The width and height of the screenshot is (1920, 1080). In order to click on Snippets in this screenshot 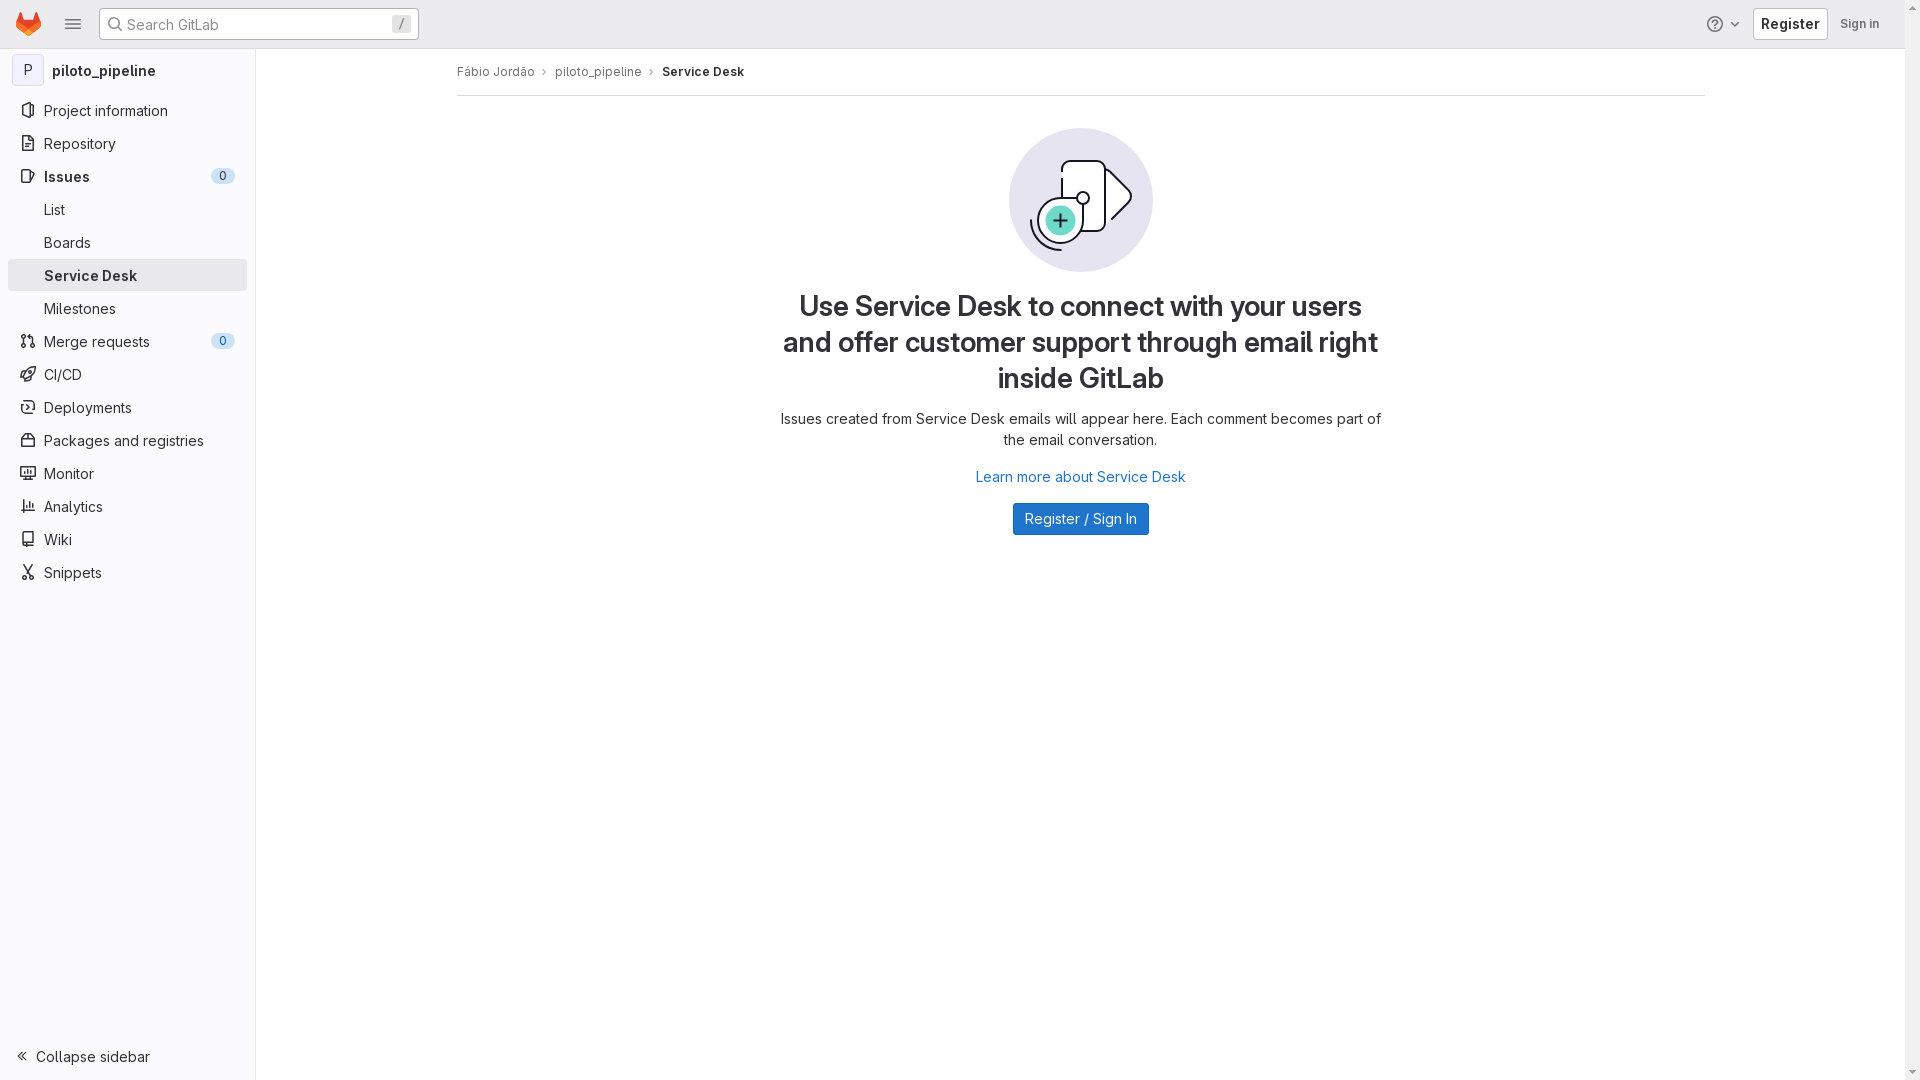, I will do `click(127, 572)`.